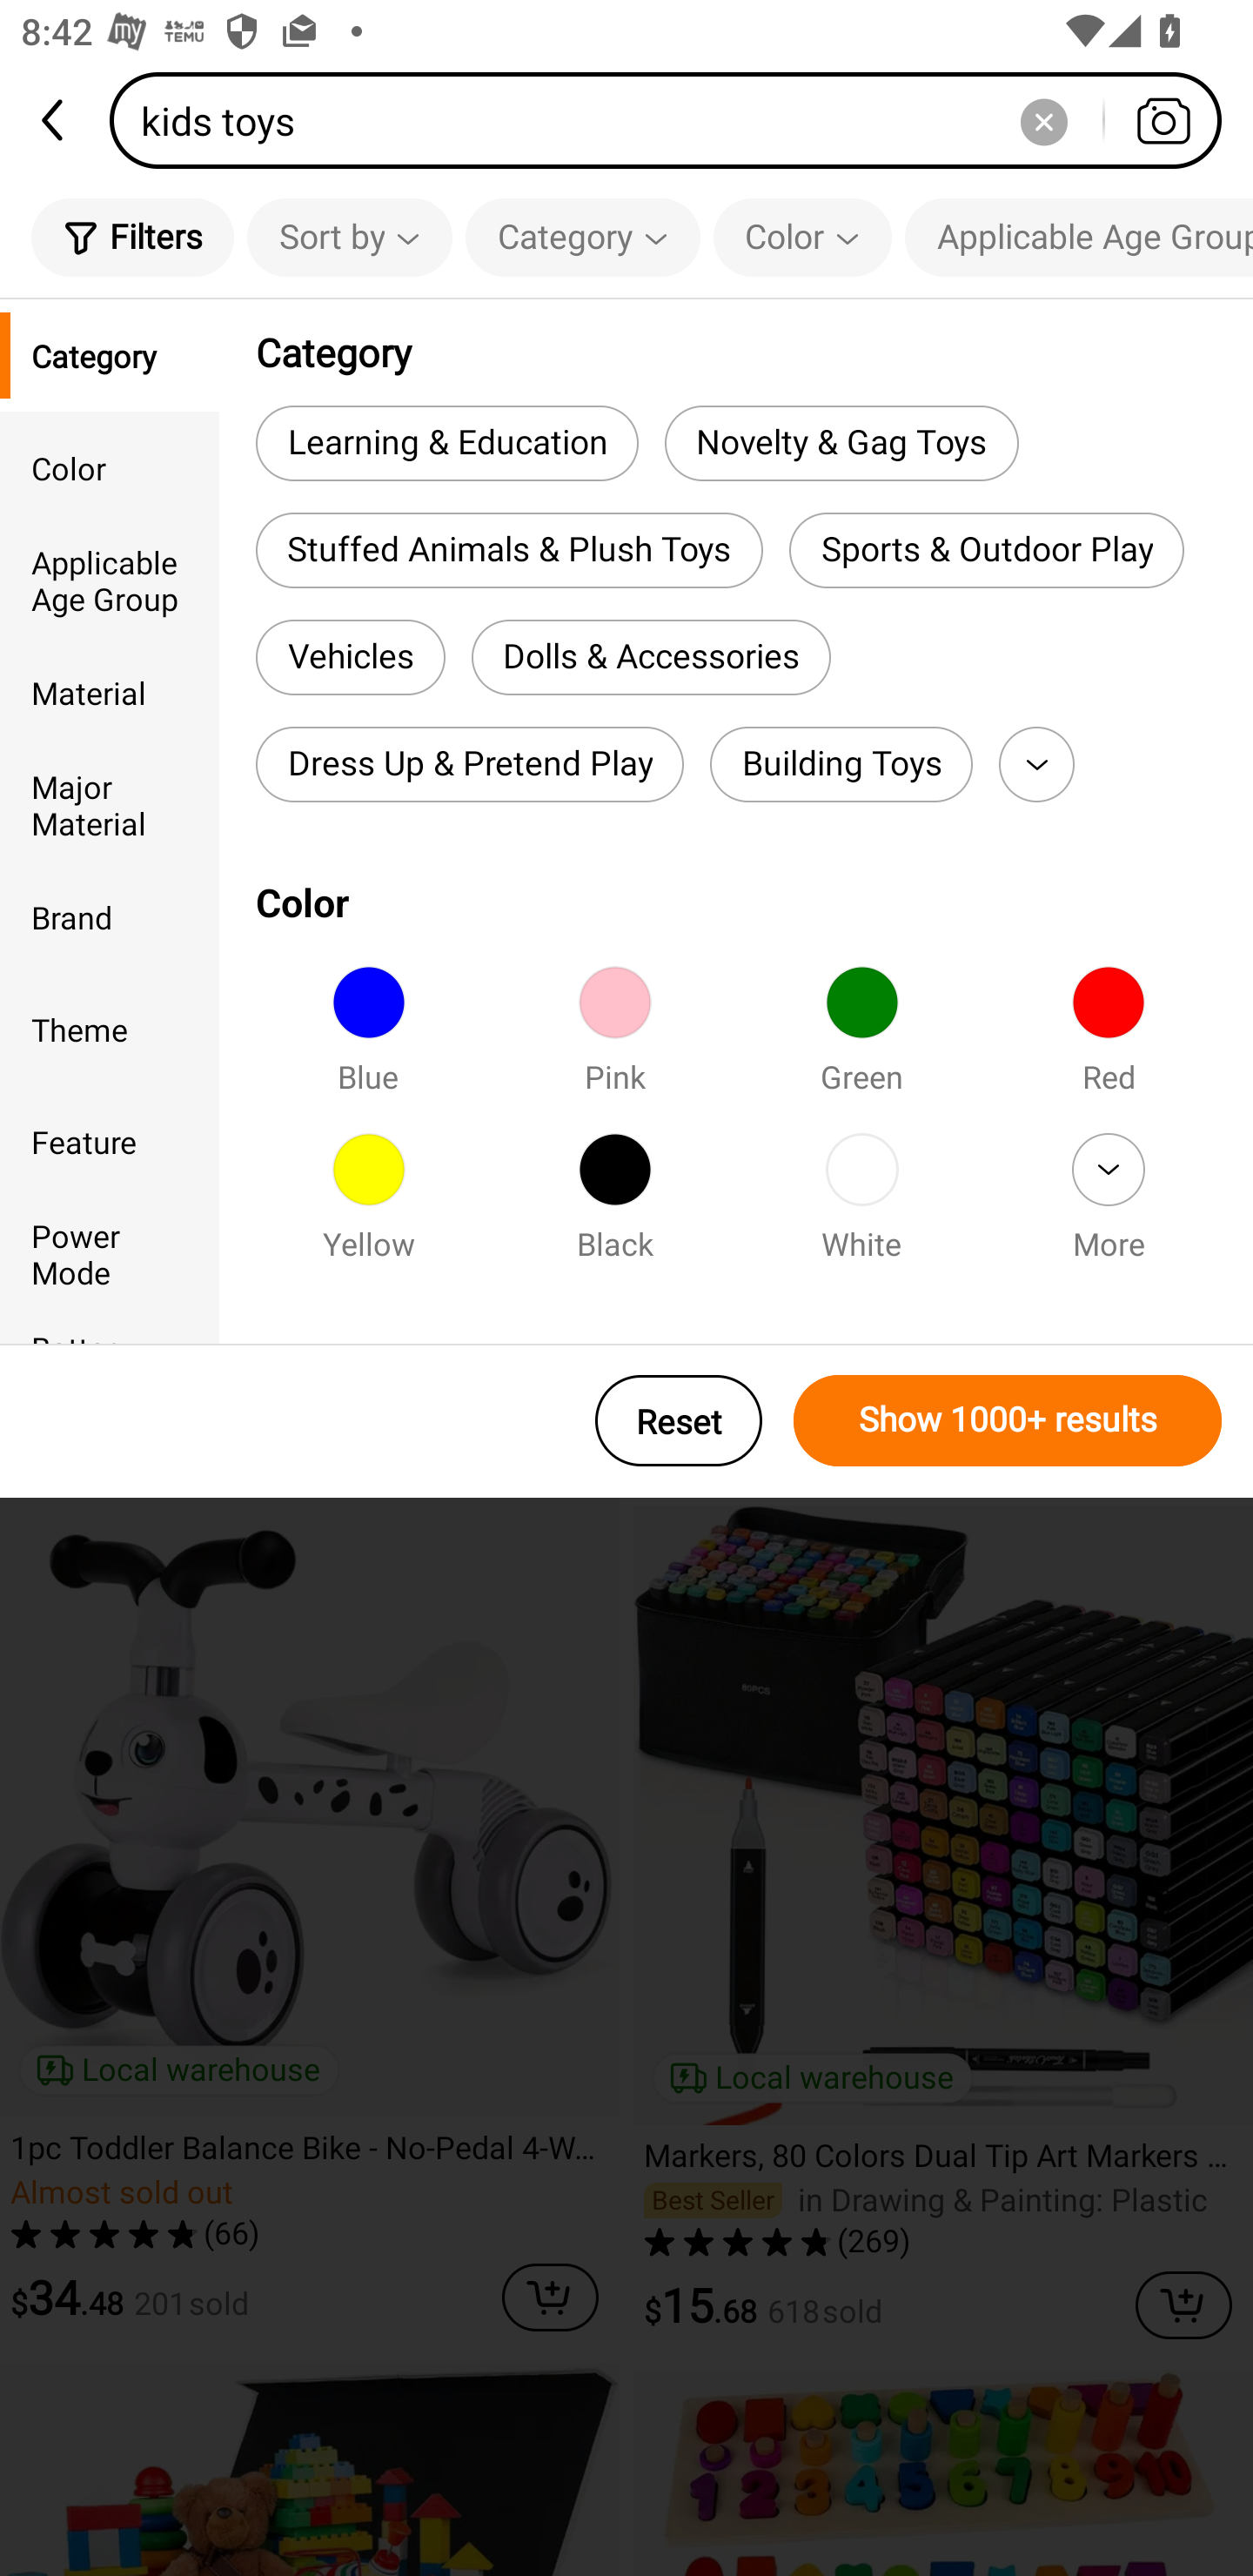 The width and height of the screenshot is (1253, 2576). Describe the element at coordinates (110, 1029) in the screenshot. I see `Theme` at that location.